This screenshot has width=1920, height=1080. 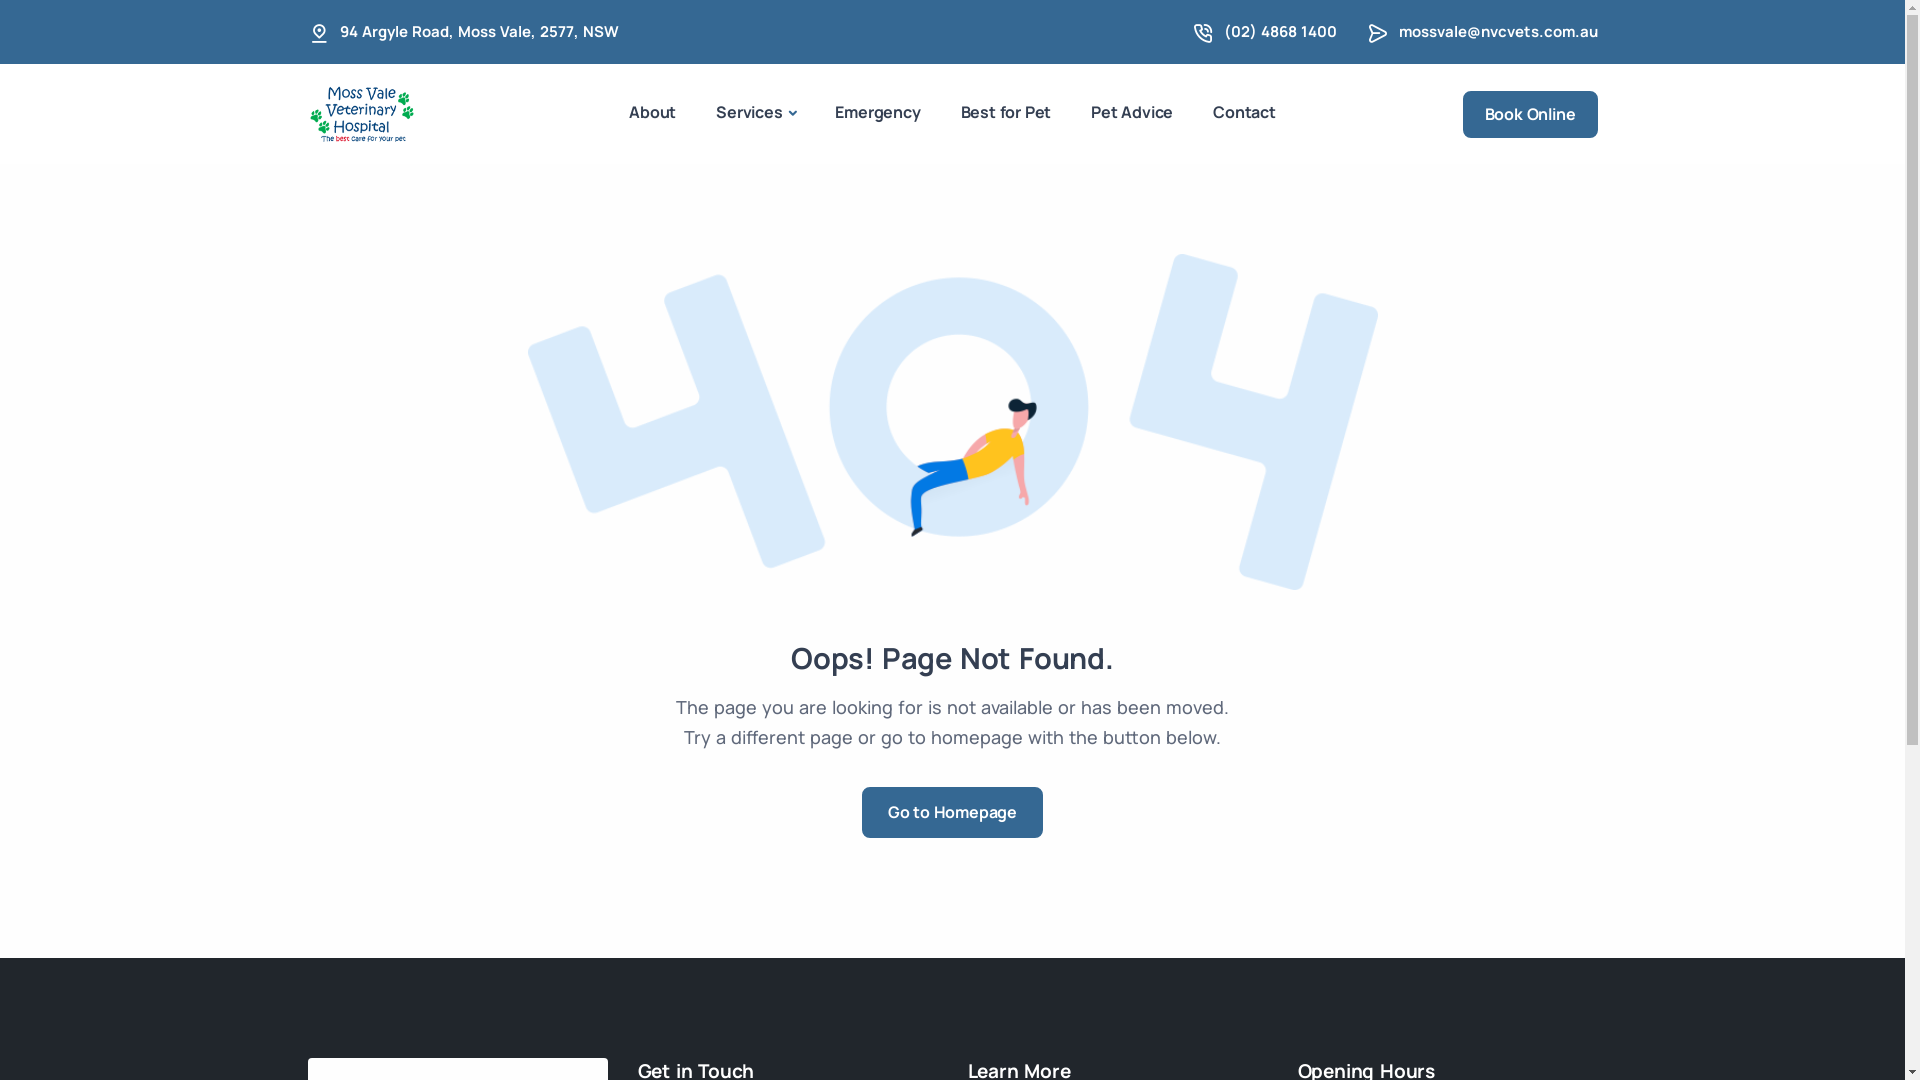 I want to click on 94 Argyle Road, Moss Vale, 2577, NSW, so click(x=480, y=32).